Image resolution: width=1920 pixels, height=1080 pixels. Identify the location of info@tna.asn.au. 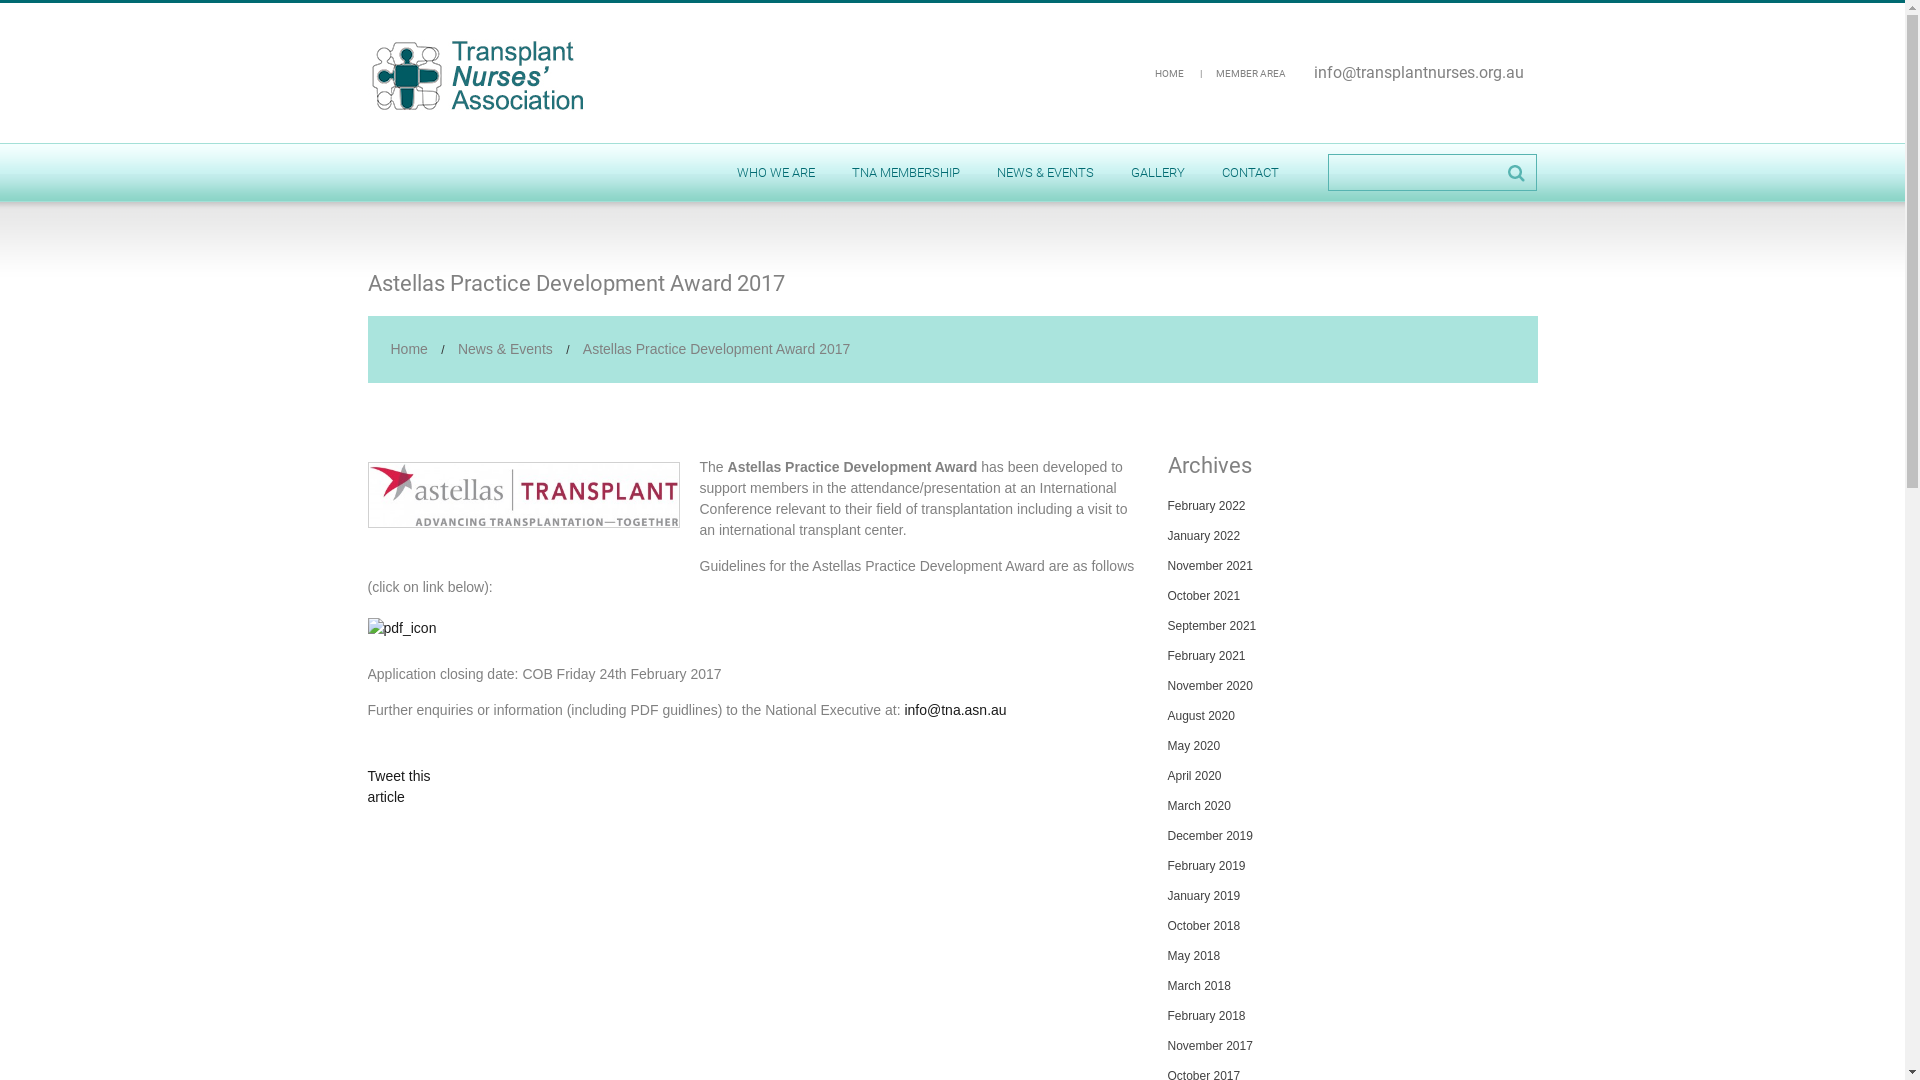
(955, 710).